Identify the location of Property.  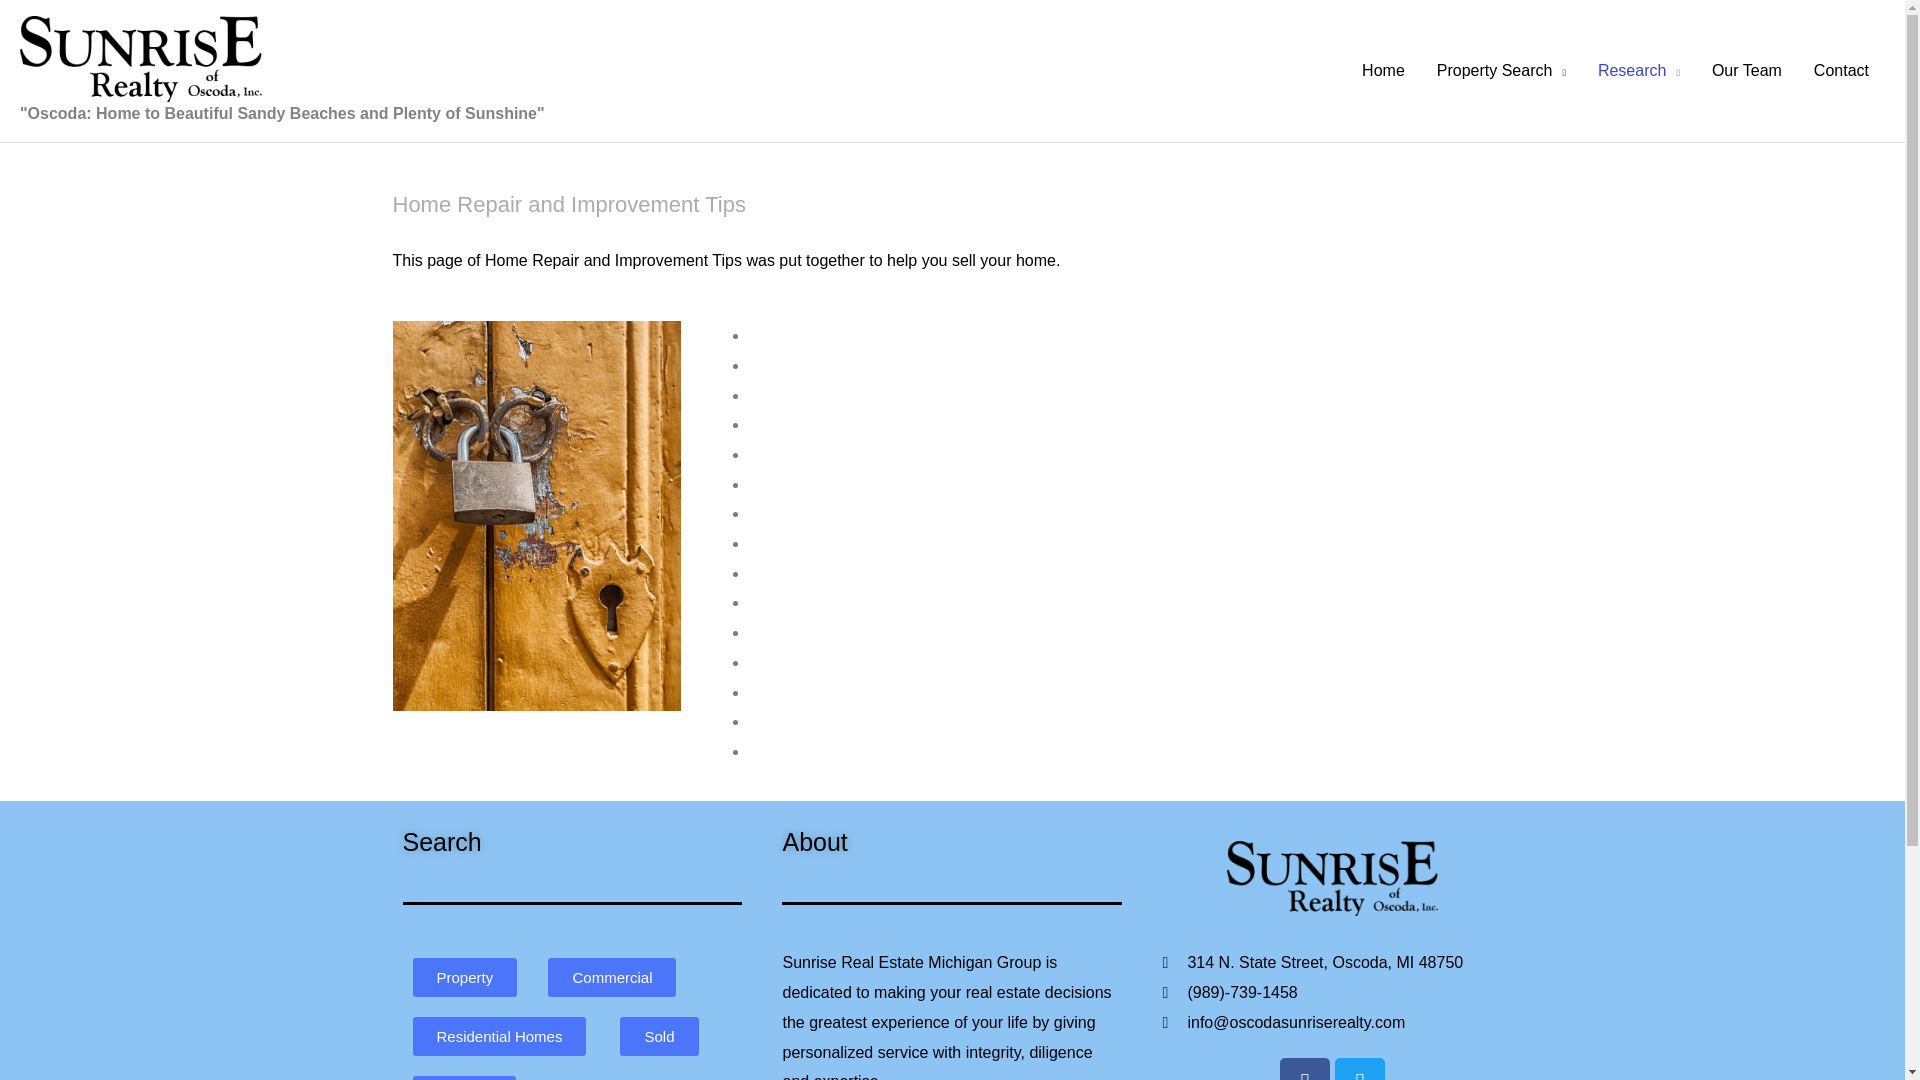
(464, 976).